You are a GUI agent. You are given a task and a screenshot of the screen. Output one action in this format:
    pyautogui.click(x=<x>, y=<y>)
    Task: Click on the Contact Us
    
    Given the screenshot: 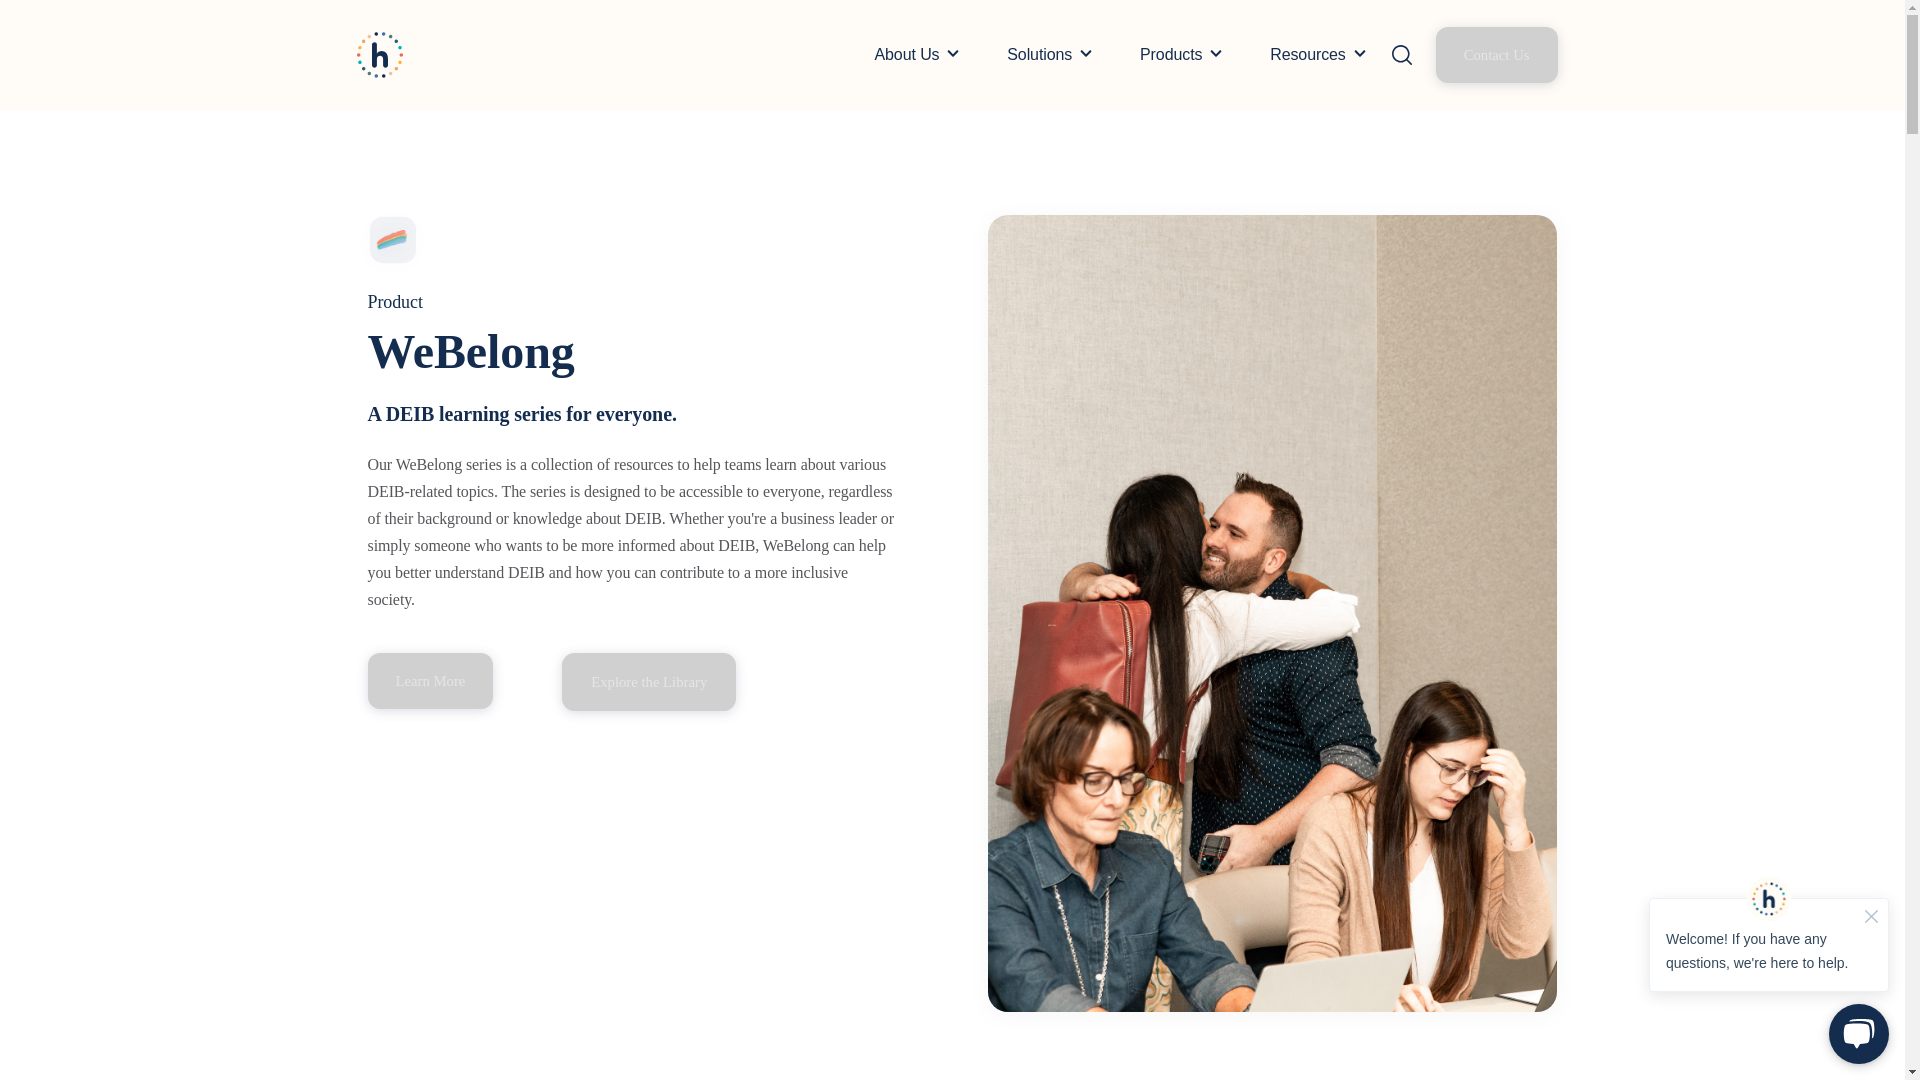 What is the action you would take?
    pyautogui.click(x=1496, y=54)
    